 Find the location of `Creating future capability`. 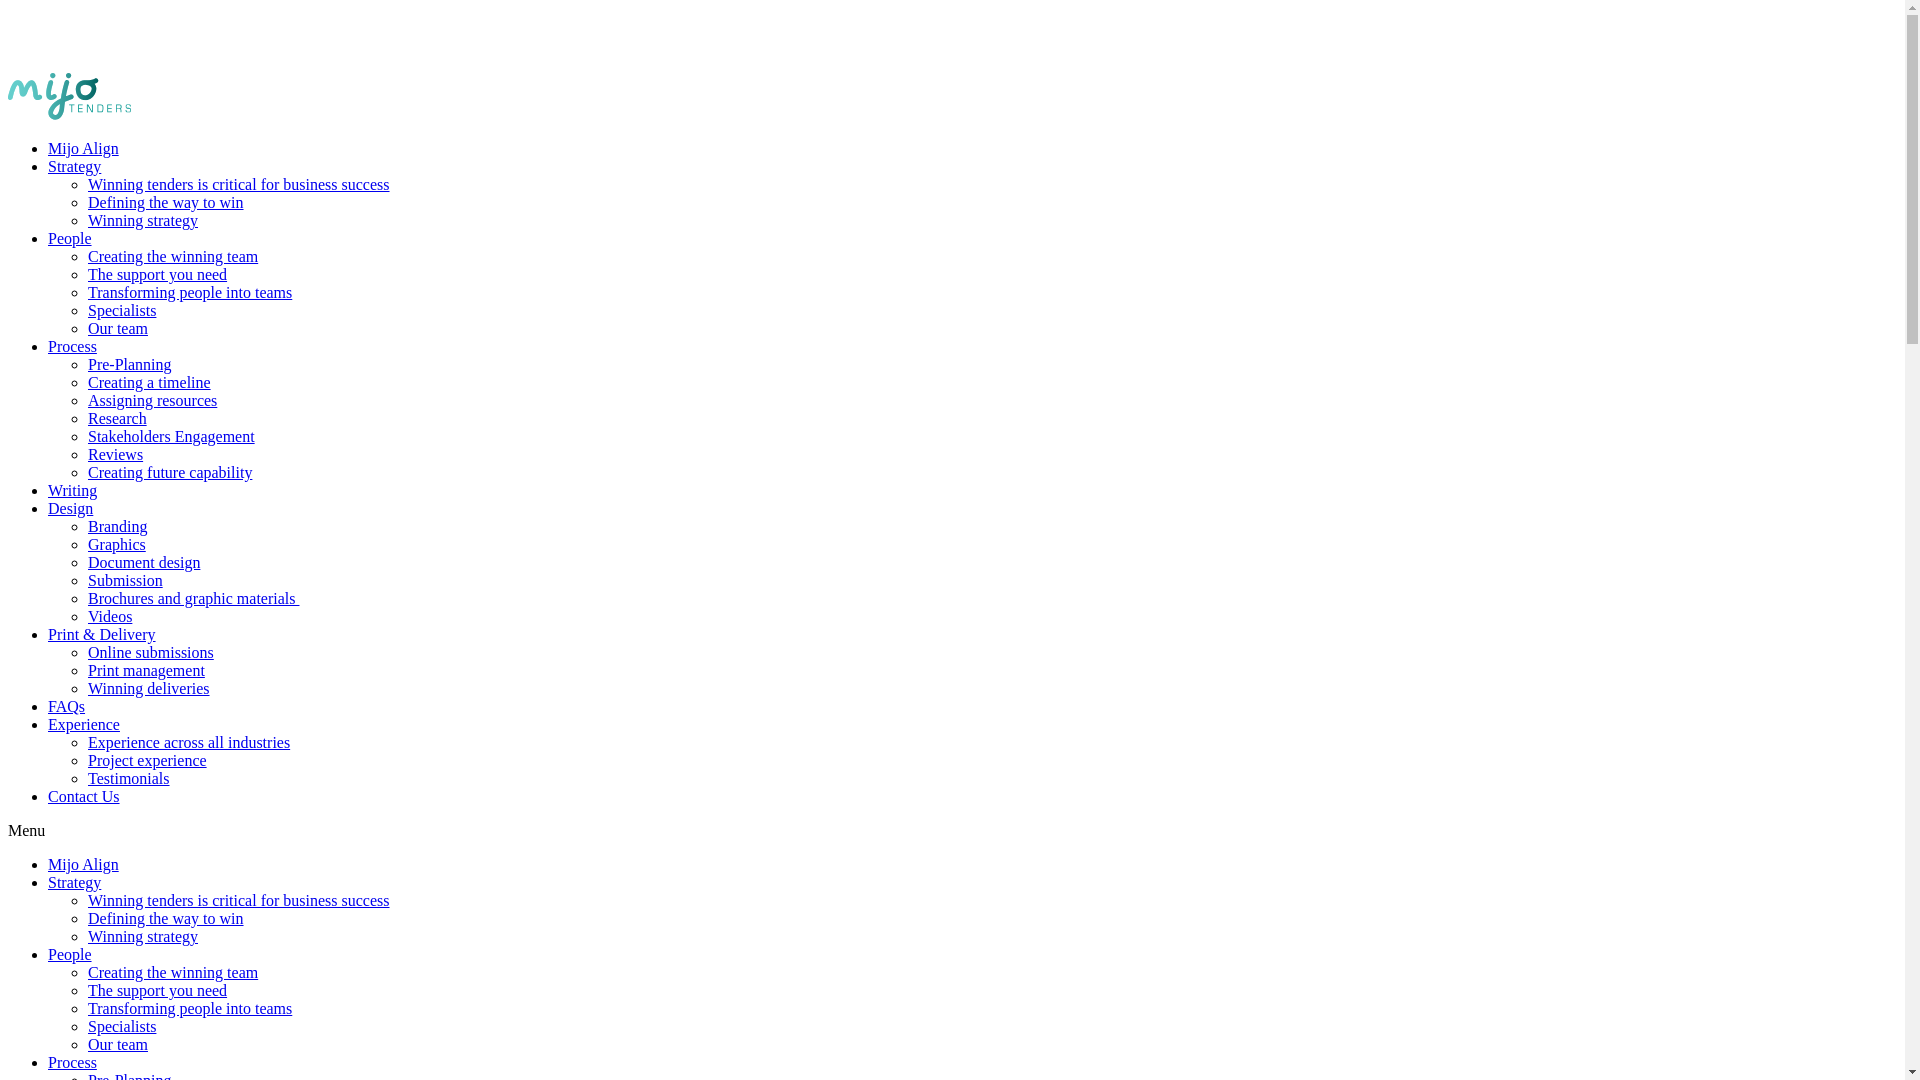

Creating future capability is located at coordinates (170, 472).